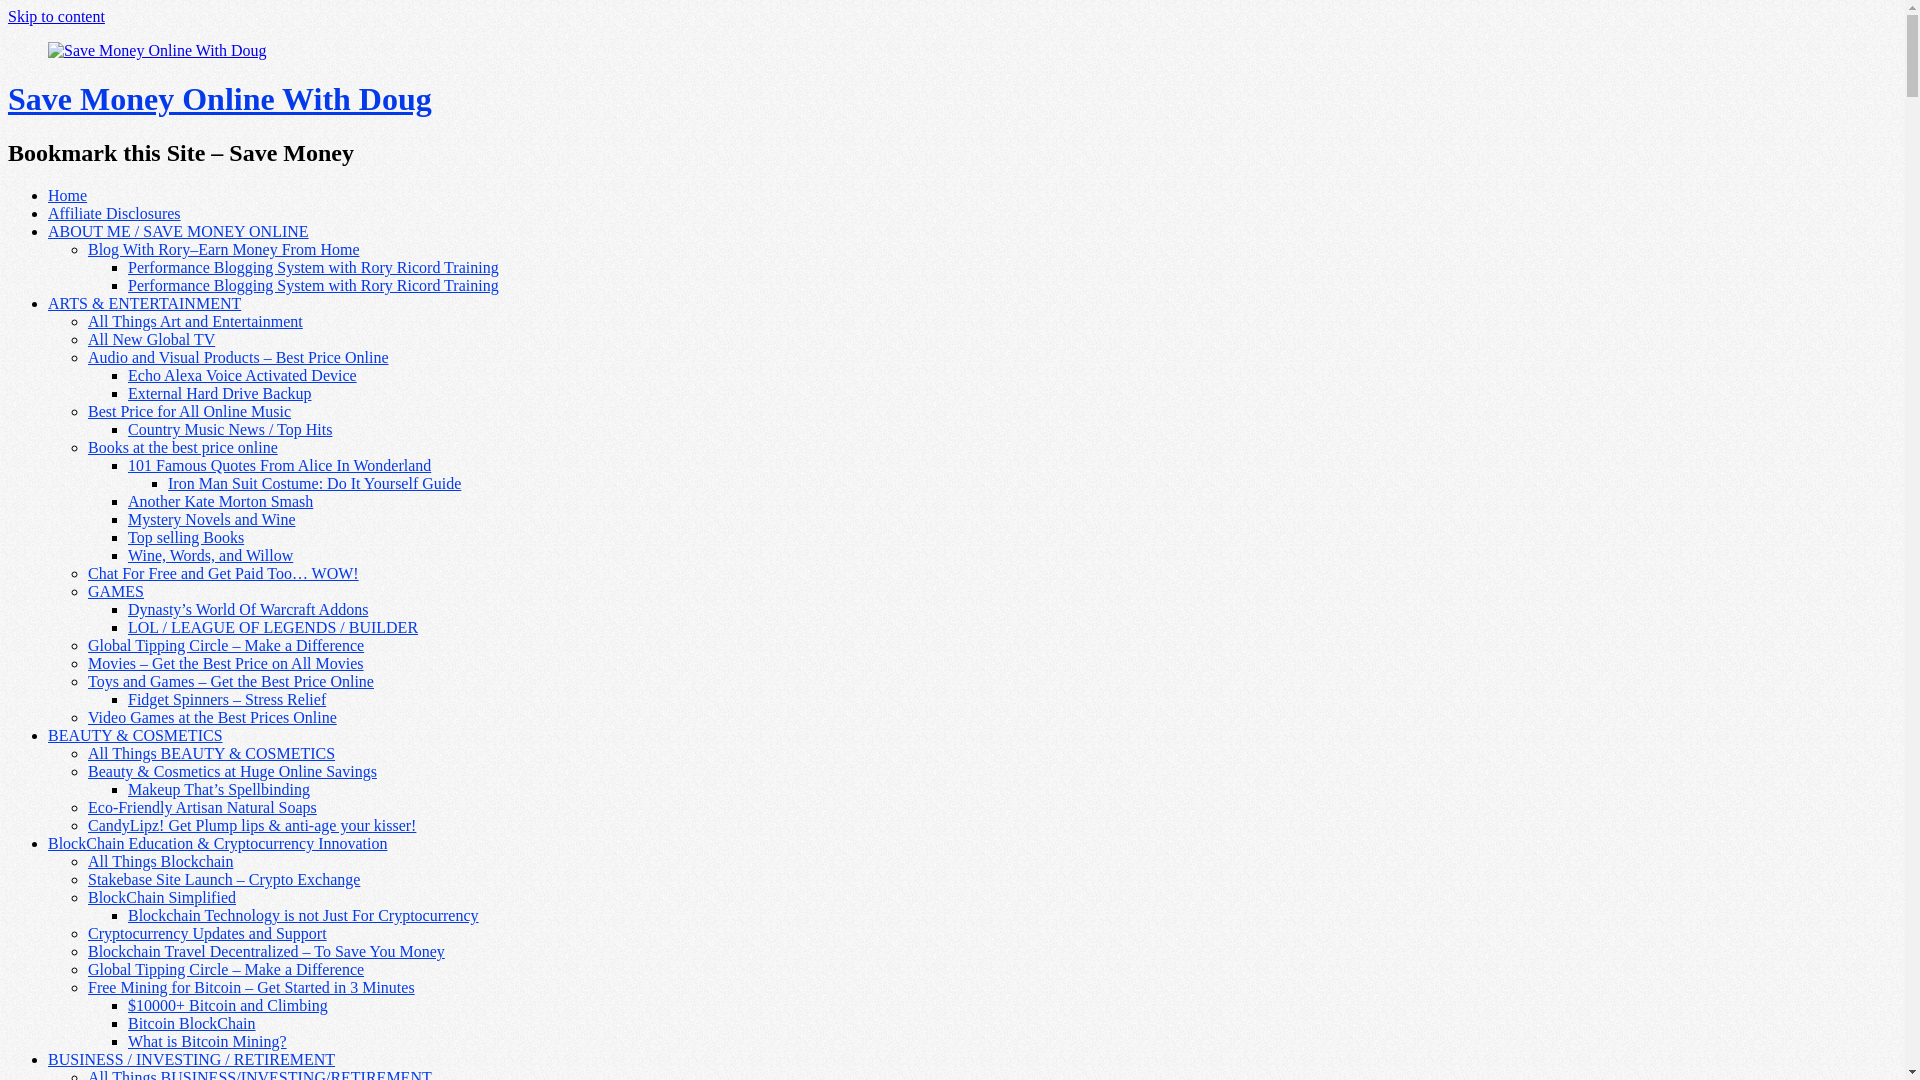 This screenshot has height=1080, width=1920. What do you see at coordinates (162, 898) in the screenshot?
I see `BlockChain Simplified` at bounding box center [162, 898].